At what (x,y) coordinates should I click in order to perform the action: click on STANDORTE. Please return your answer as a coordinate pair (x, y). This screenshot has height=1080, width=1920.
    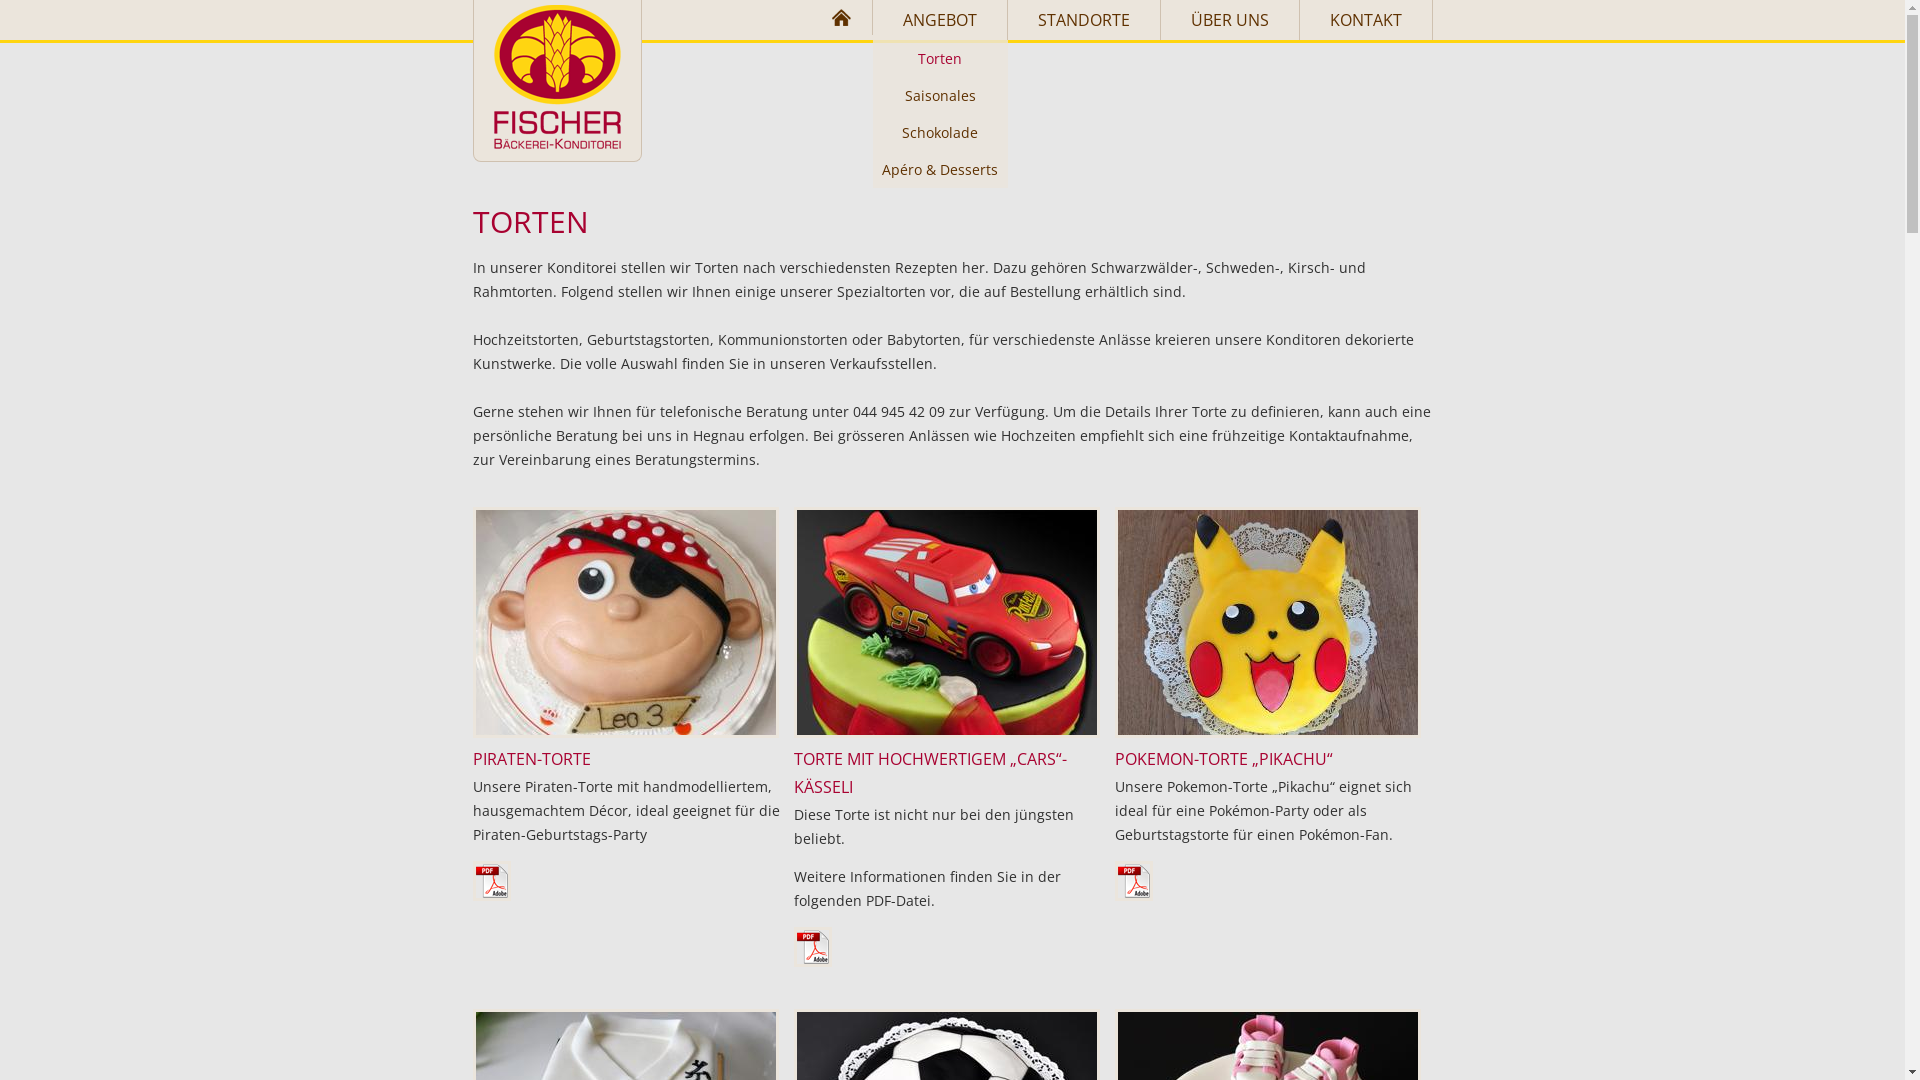
    Looking at the image, I should click on (1084, 20).